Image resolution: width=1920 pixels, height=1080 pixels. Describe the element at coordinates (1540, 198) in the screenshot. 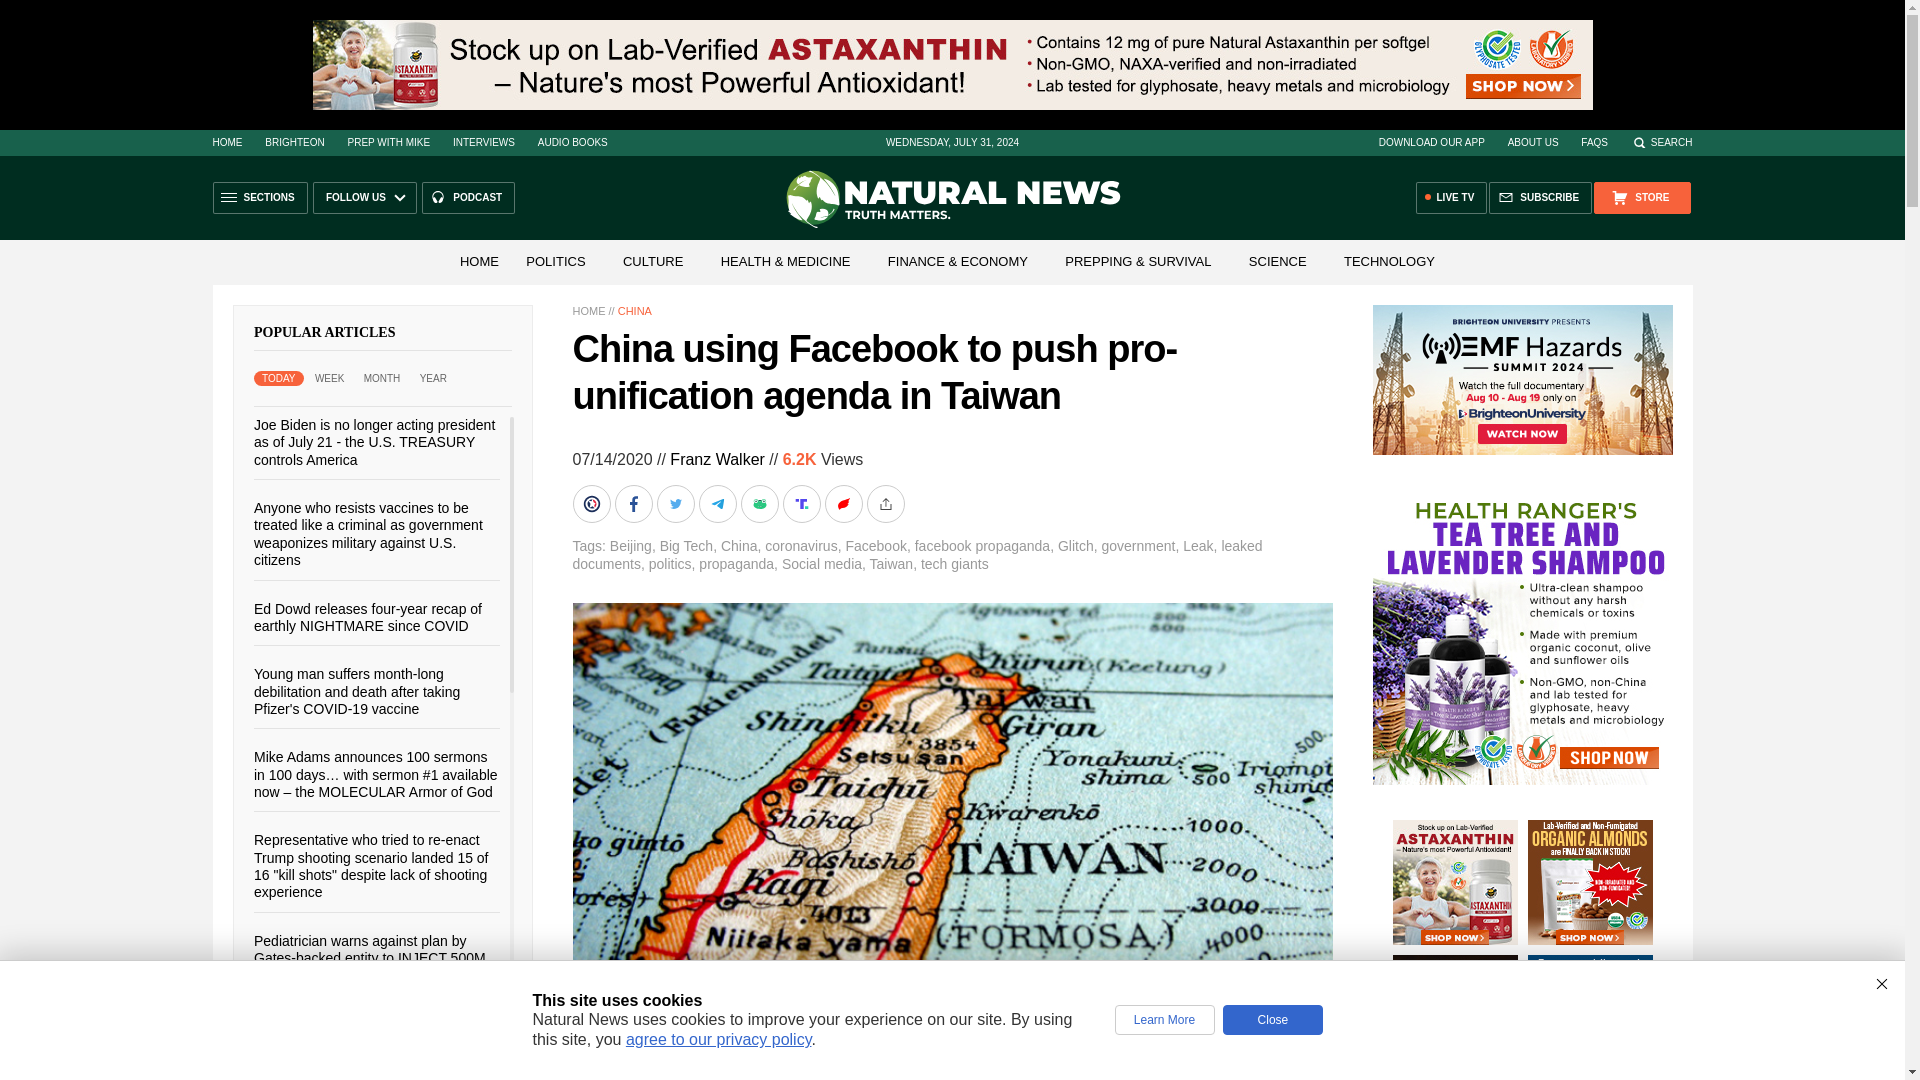

I see `SUBSCRIBE` at that location.